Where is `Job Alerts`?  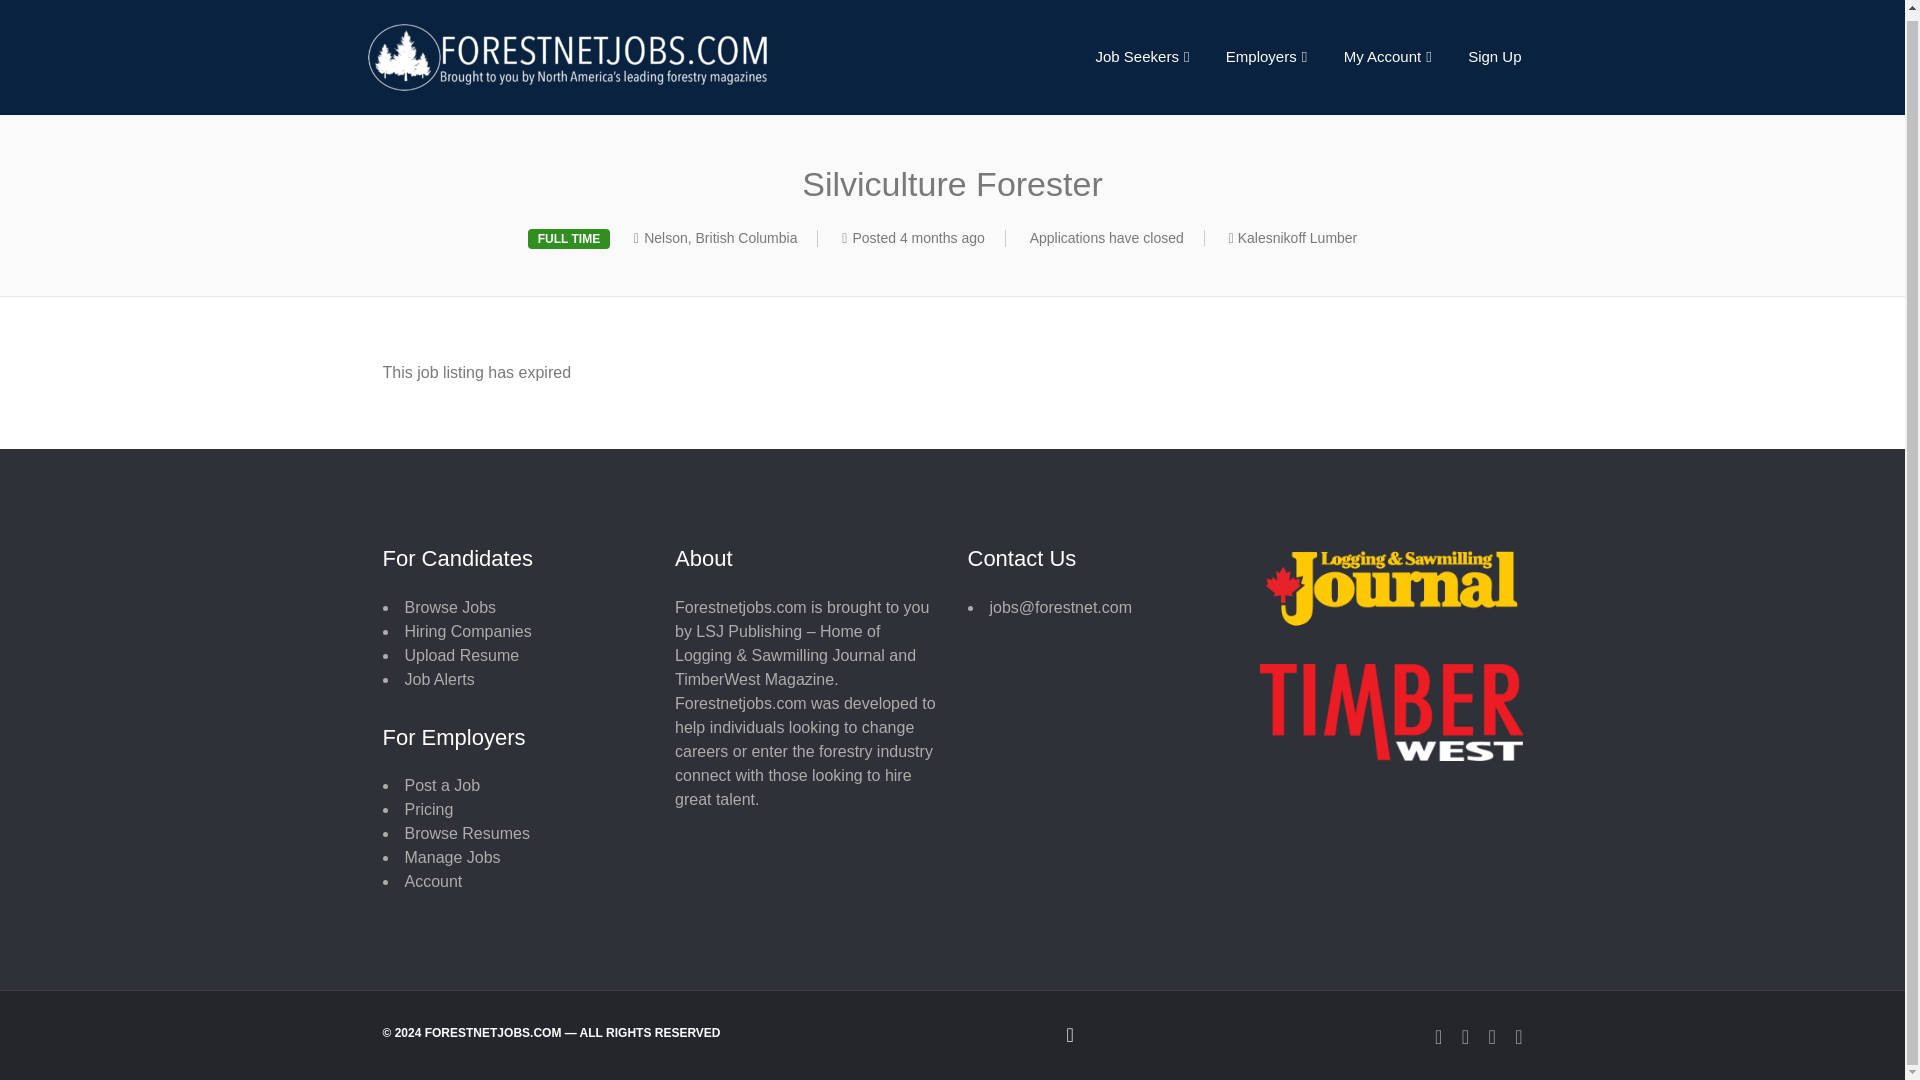
Job Alerts is located at coordinates (438, 678).